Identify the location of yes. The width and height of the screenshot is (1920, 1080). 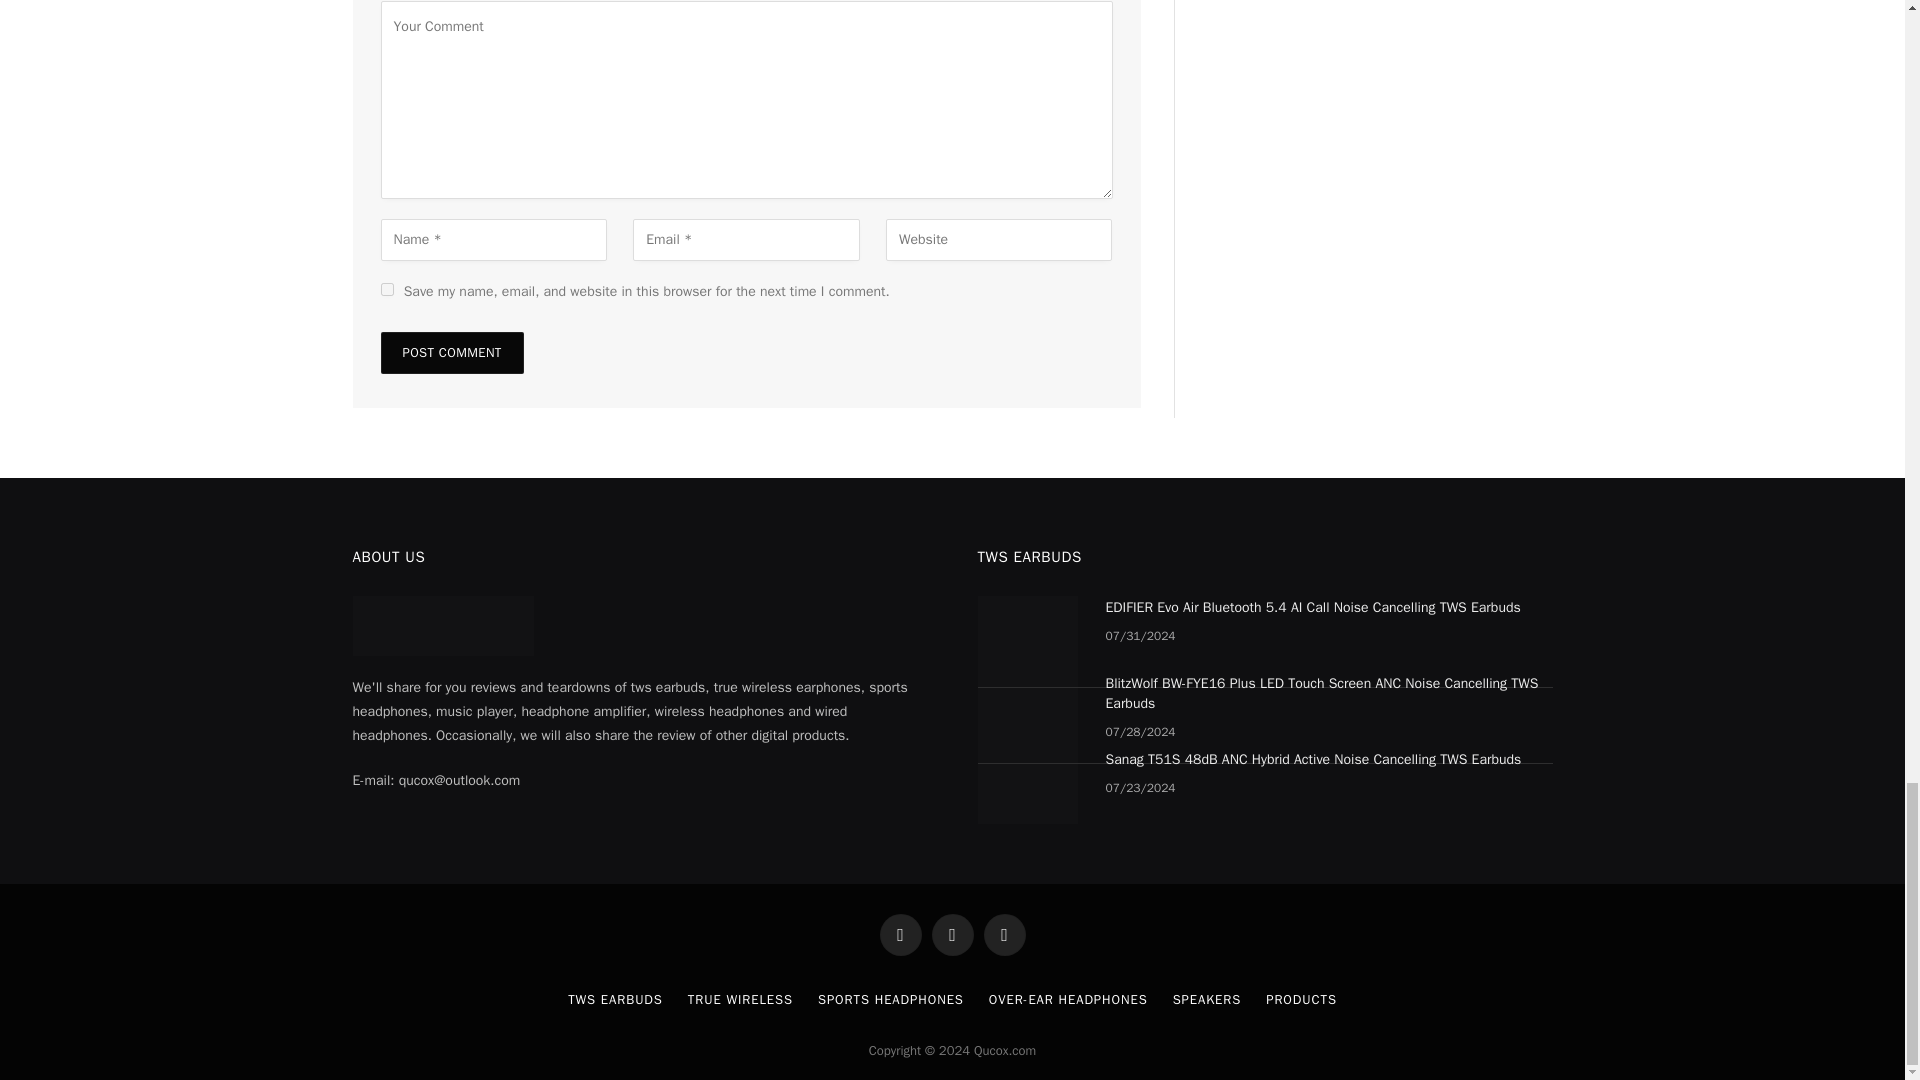
(386, 288).